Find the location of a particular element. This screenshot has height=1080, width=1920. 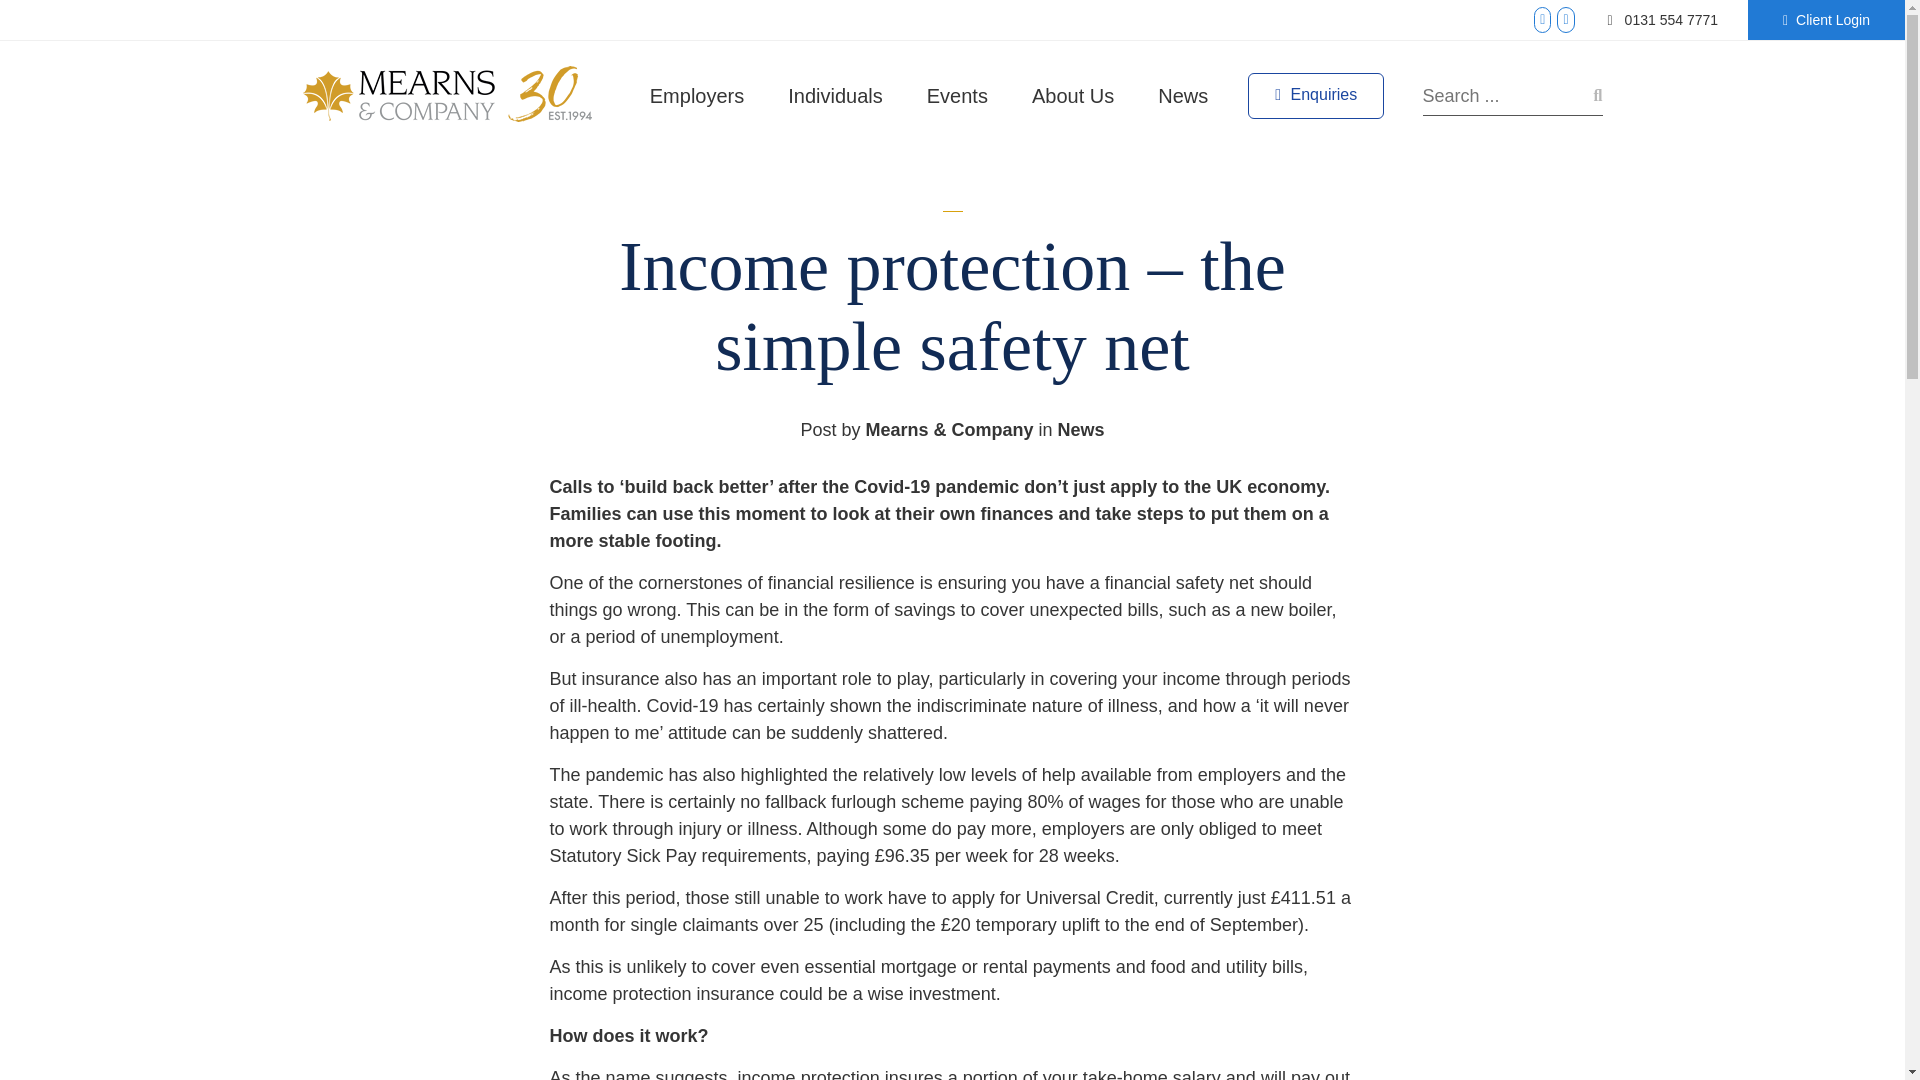

News is located at coordinates (1183, 95).